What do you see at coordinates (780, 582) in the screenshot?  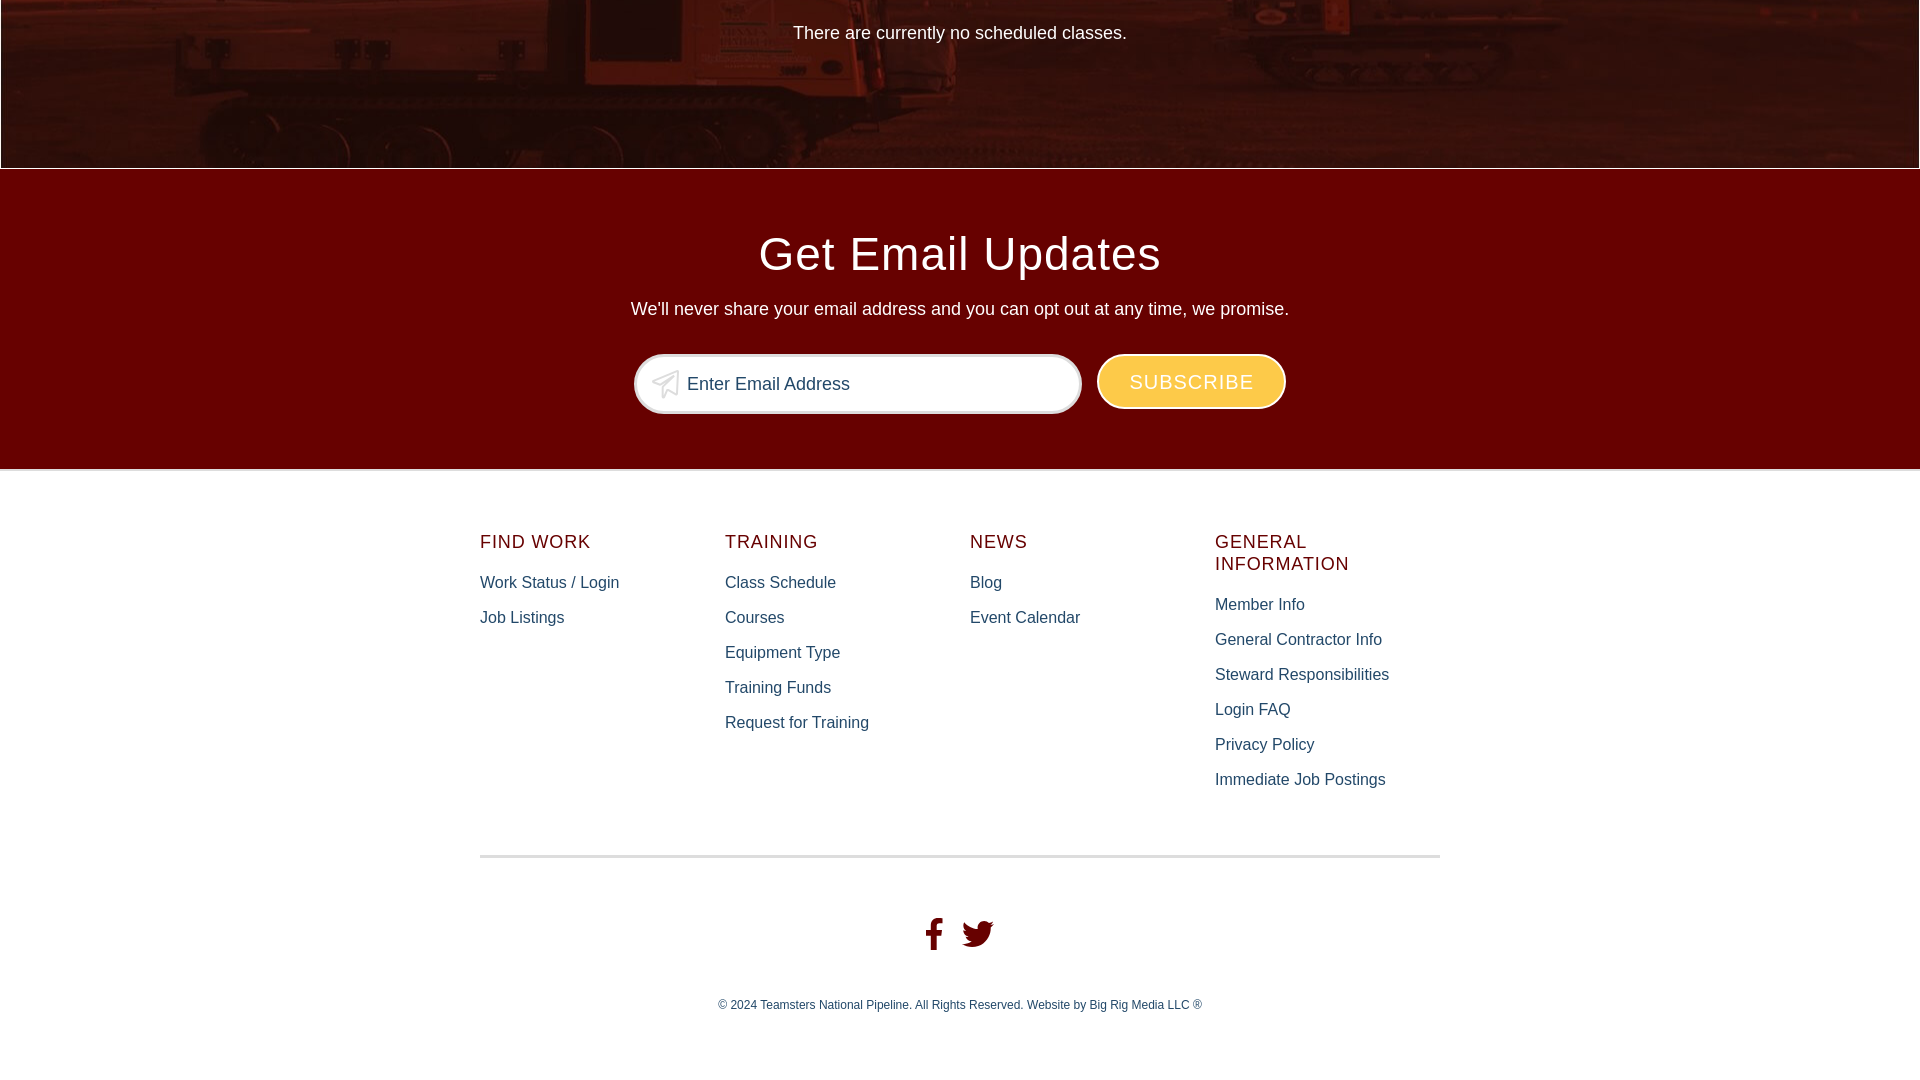 I see `Class Schedule` at bounding box center [780, 582].